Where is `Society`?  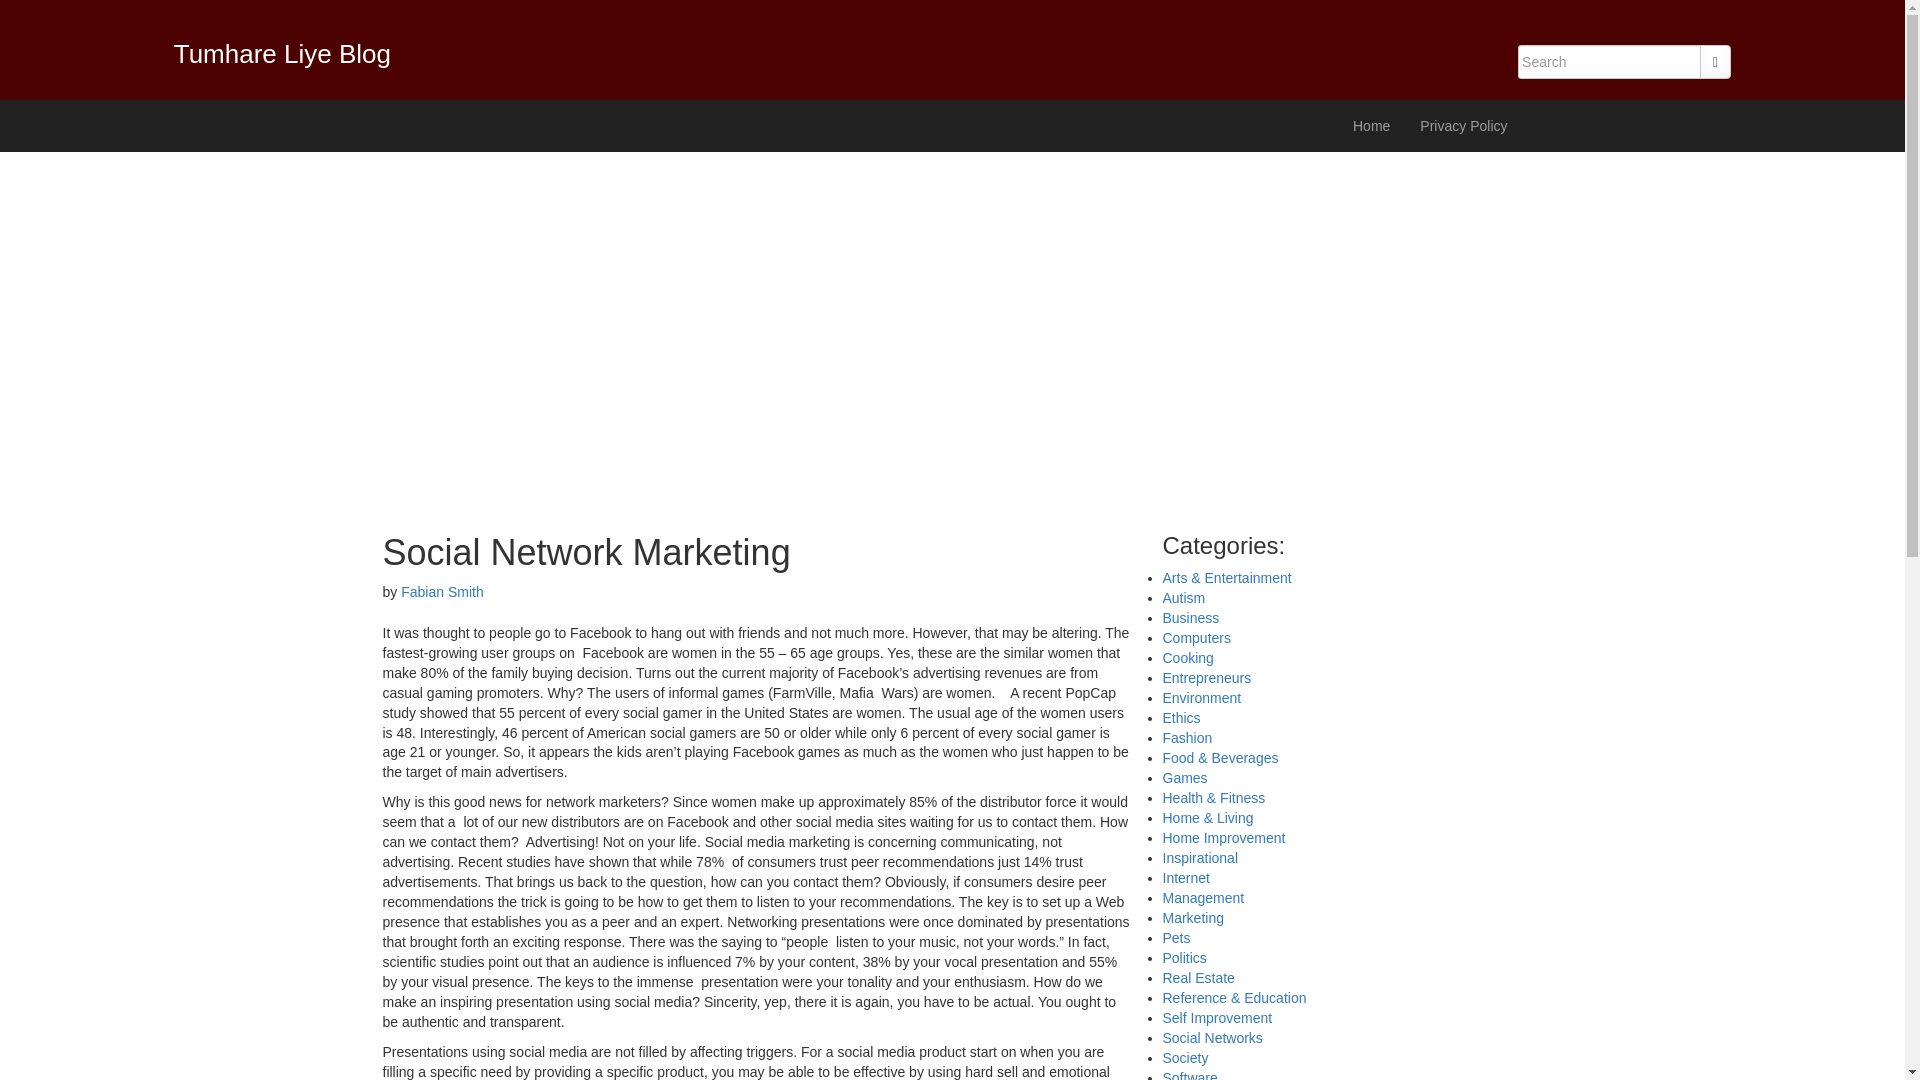 Society is located at coordinates (1184, 1057).